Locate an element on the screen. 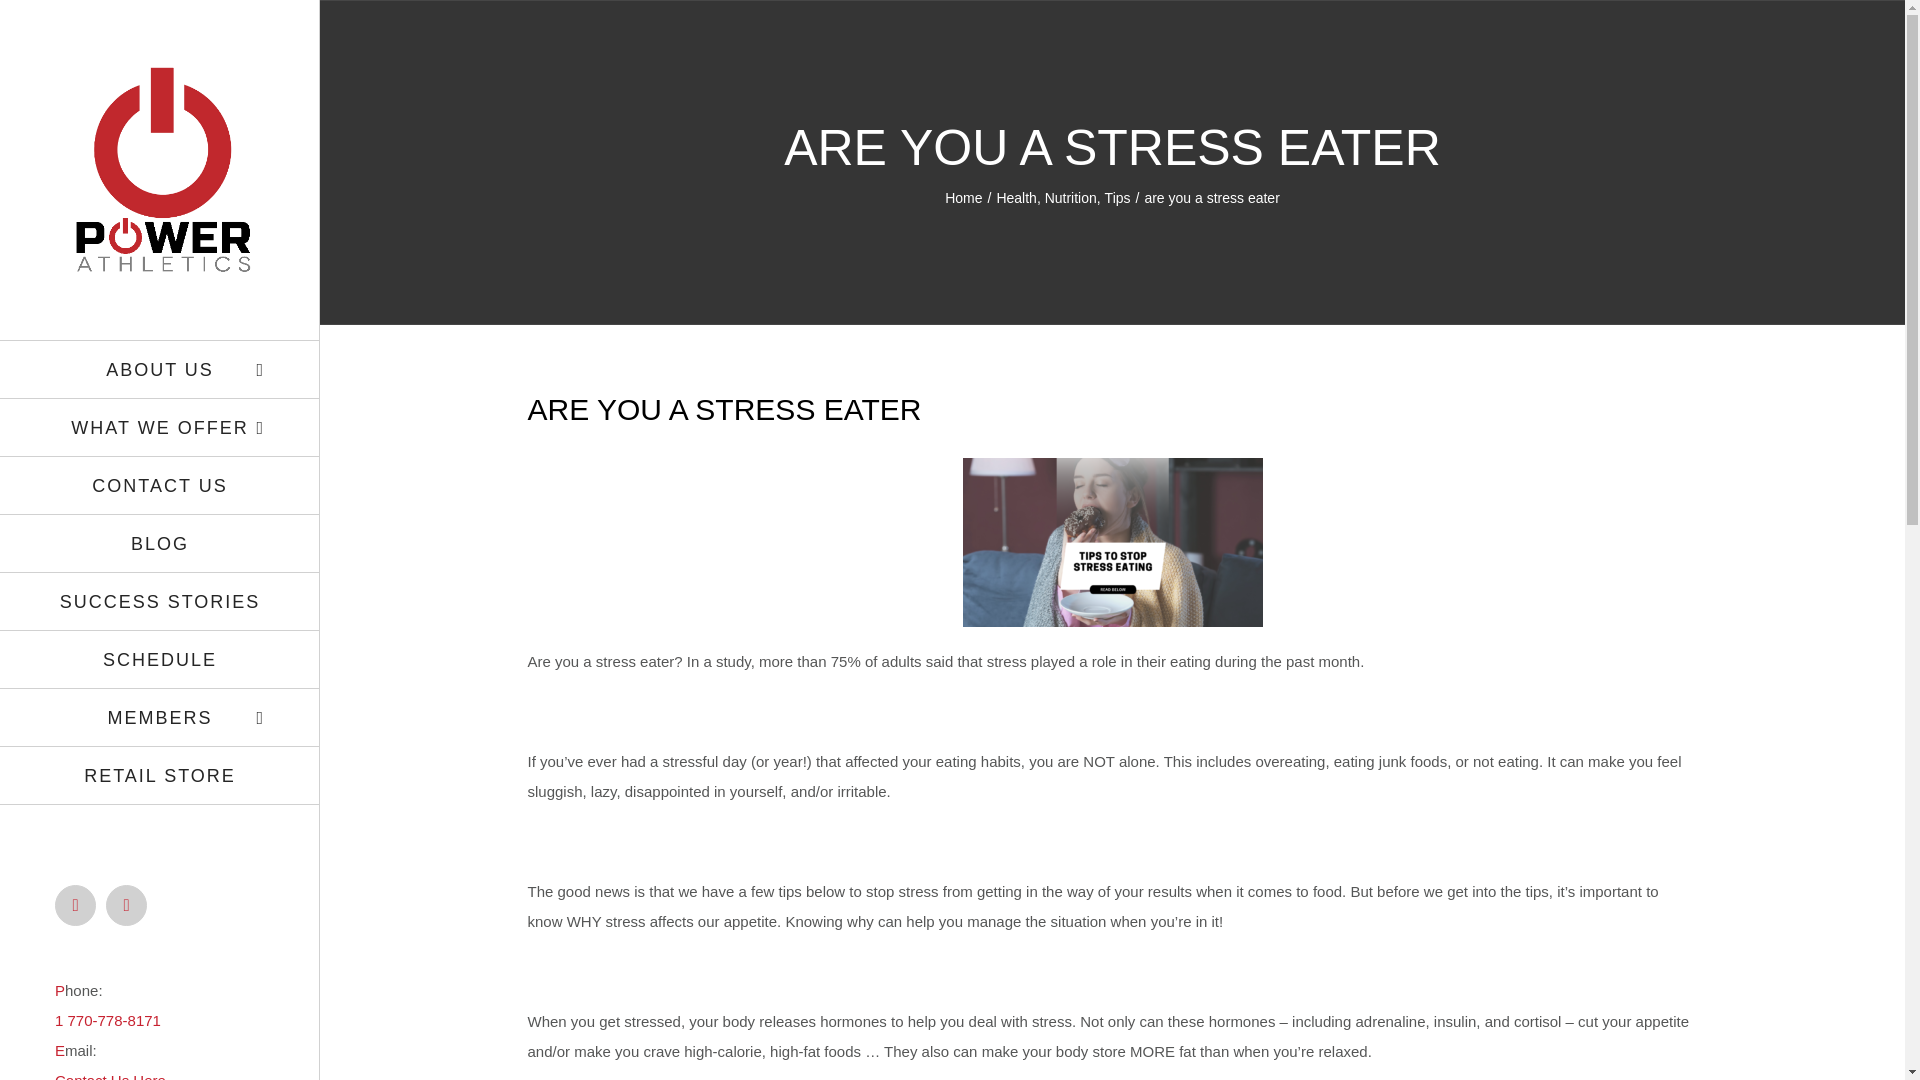  Tips is located at coordinates (1118, 198).